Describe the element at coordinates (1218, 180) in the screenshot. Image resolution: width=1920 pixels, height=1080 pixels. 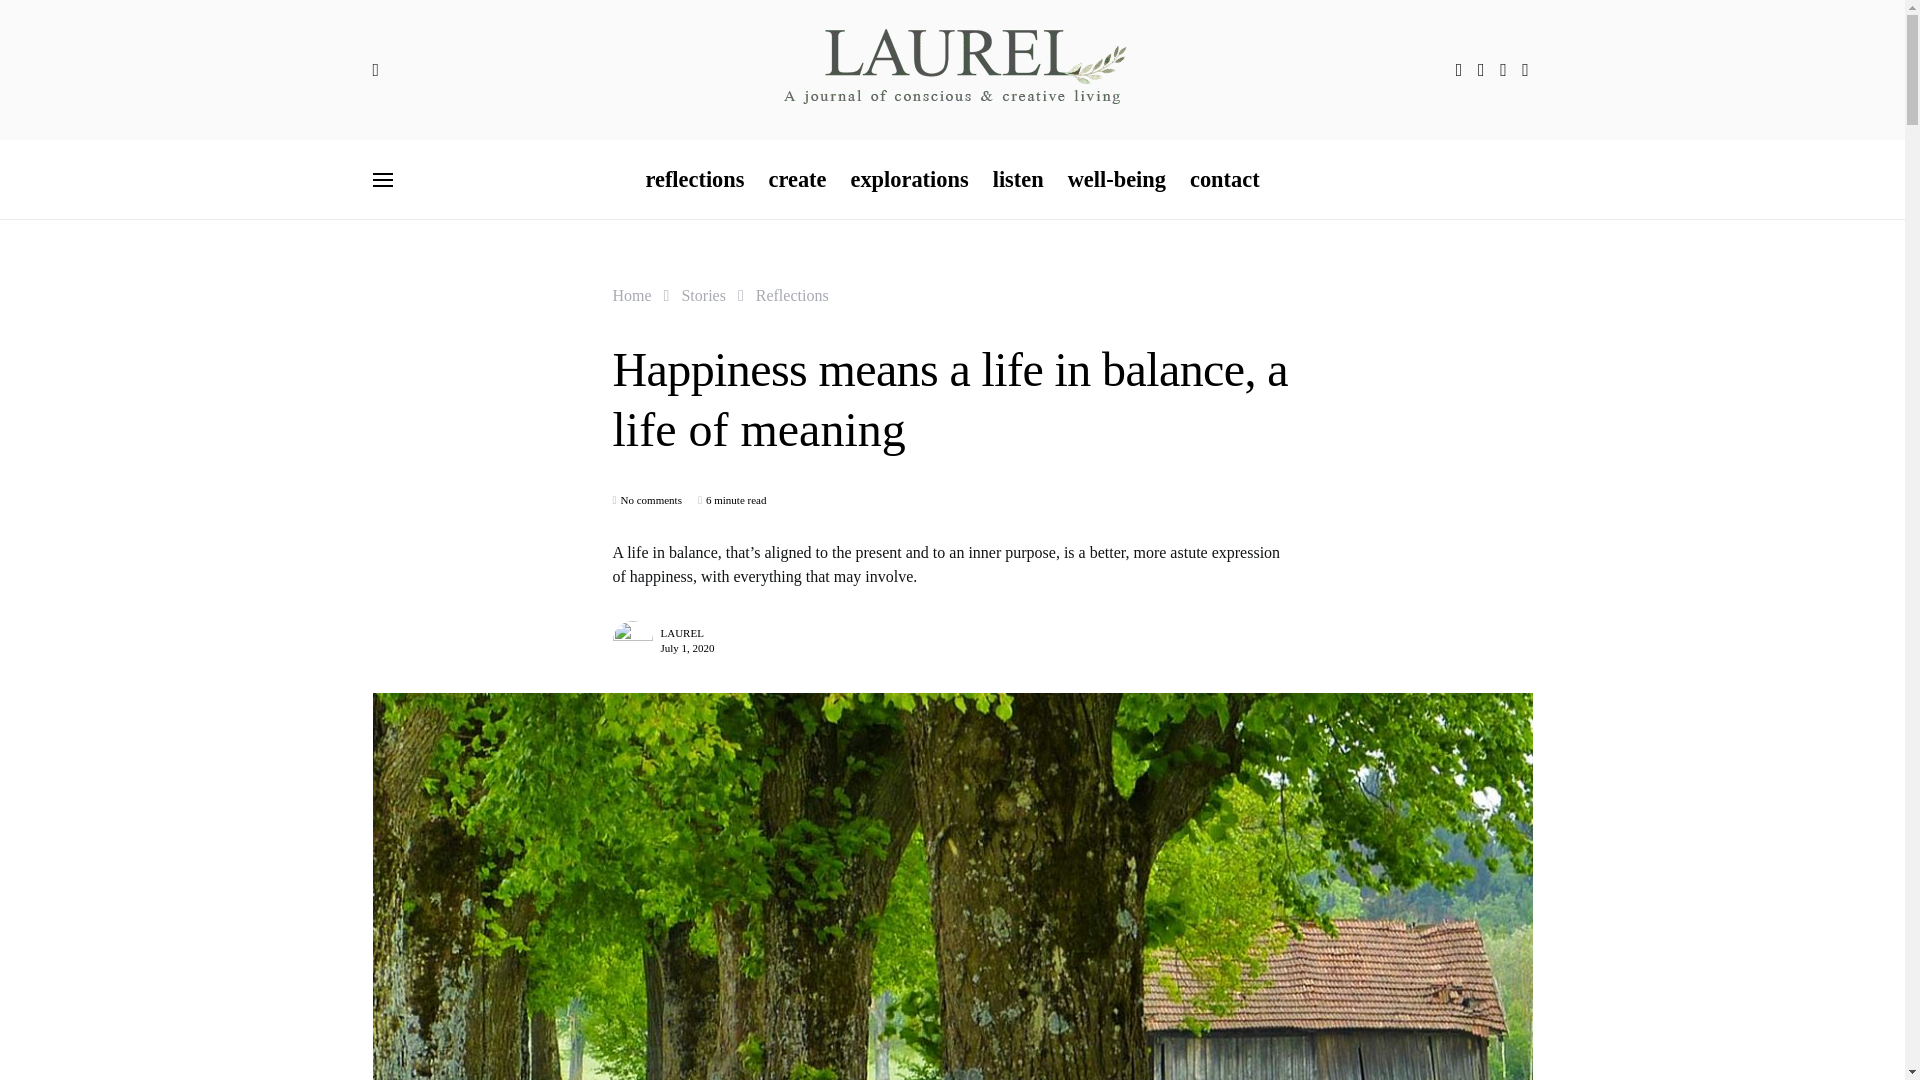
I see `contact` at that location.